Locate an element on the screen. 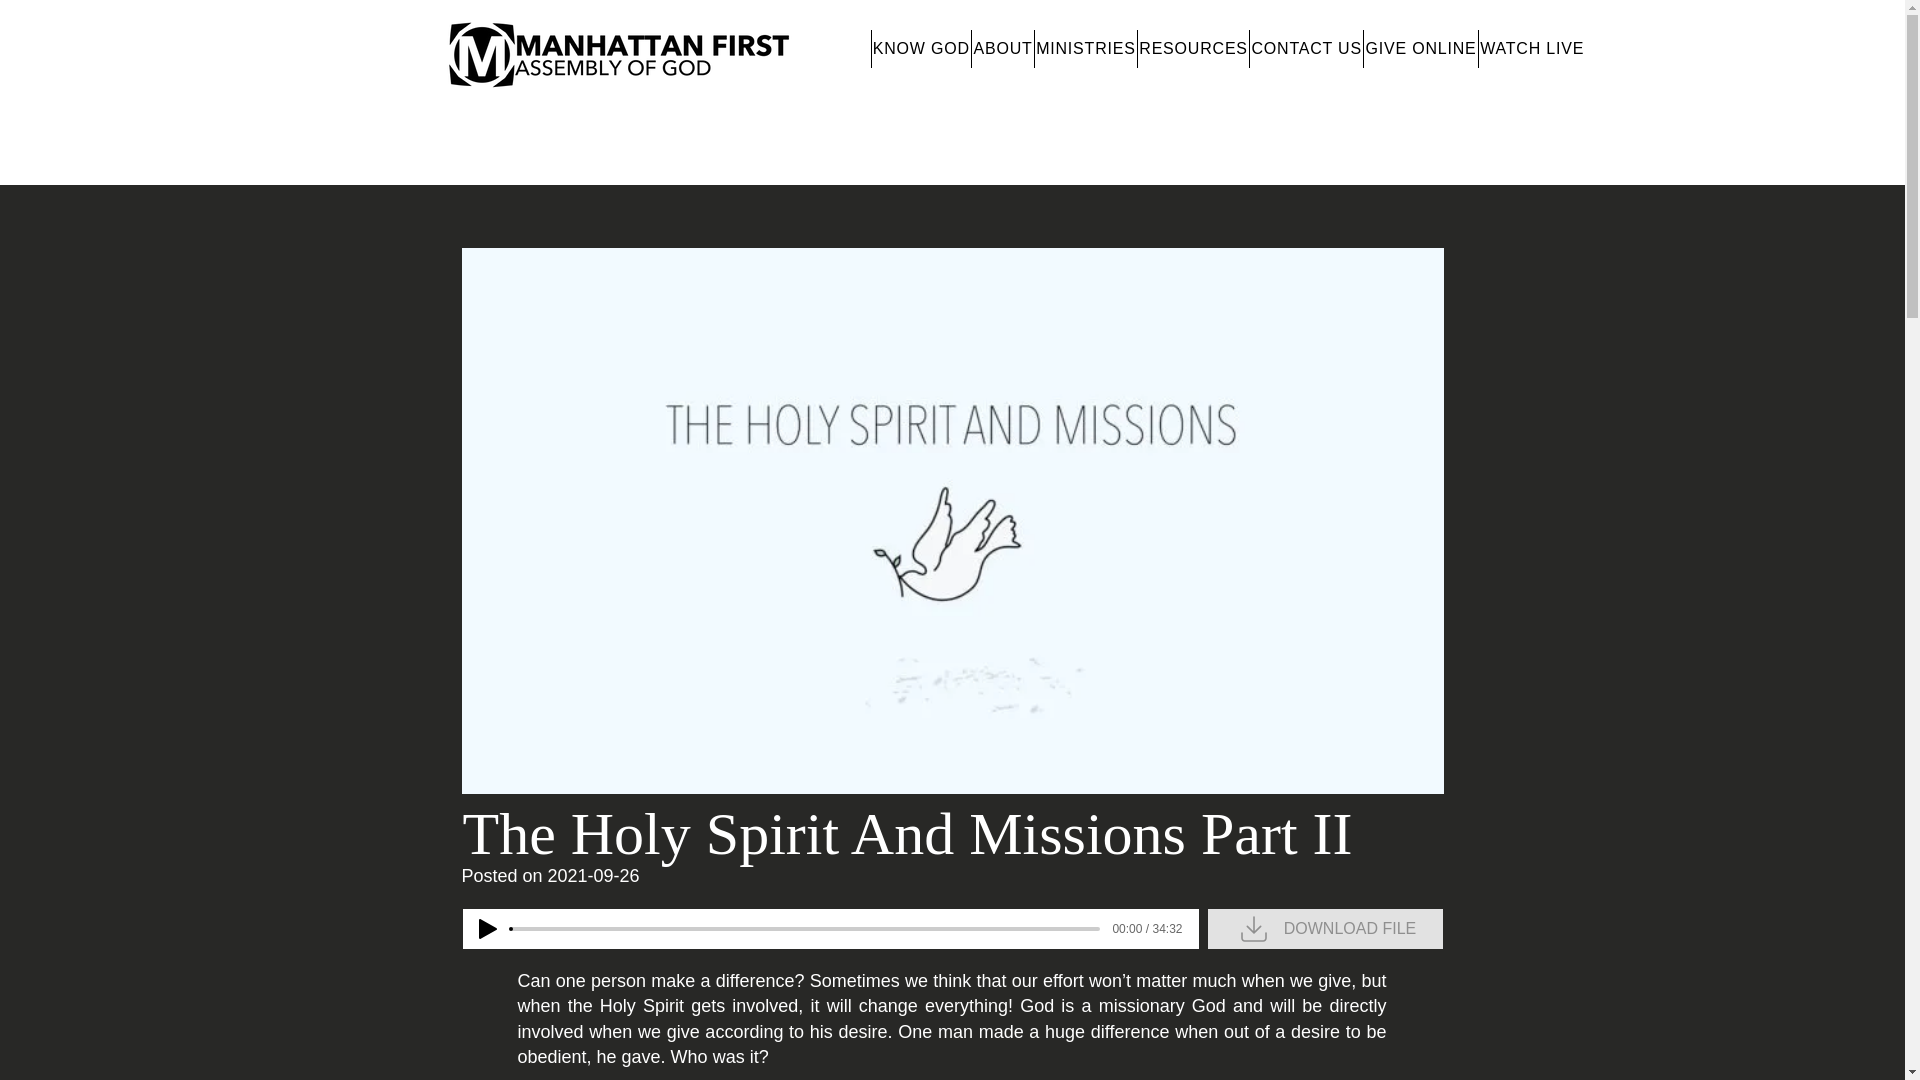 The image size is (1920, 1080). 0 is located at coordinates (805, 928).